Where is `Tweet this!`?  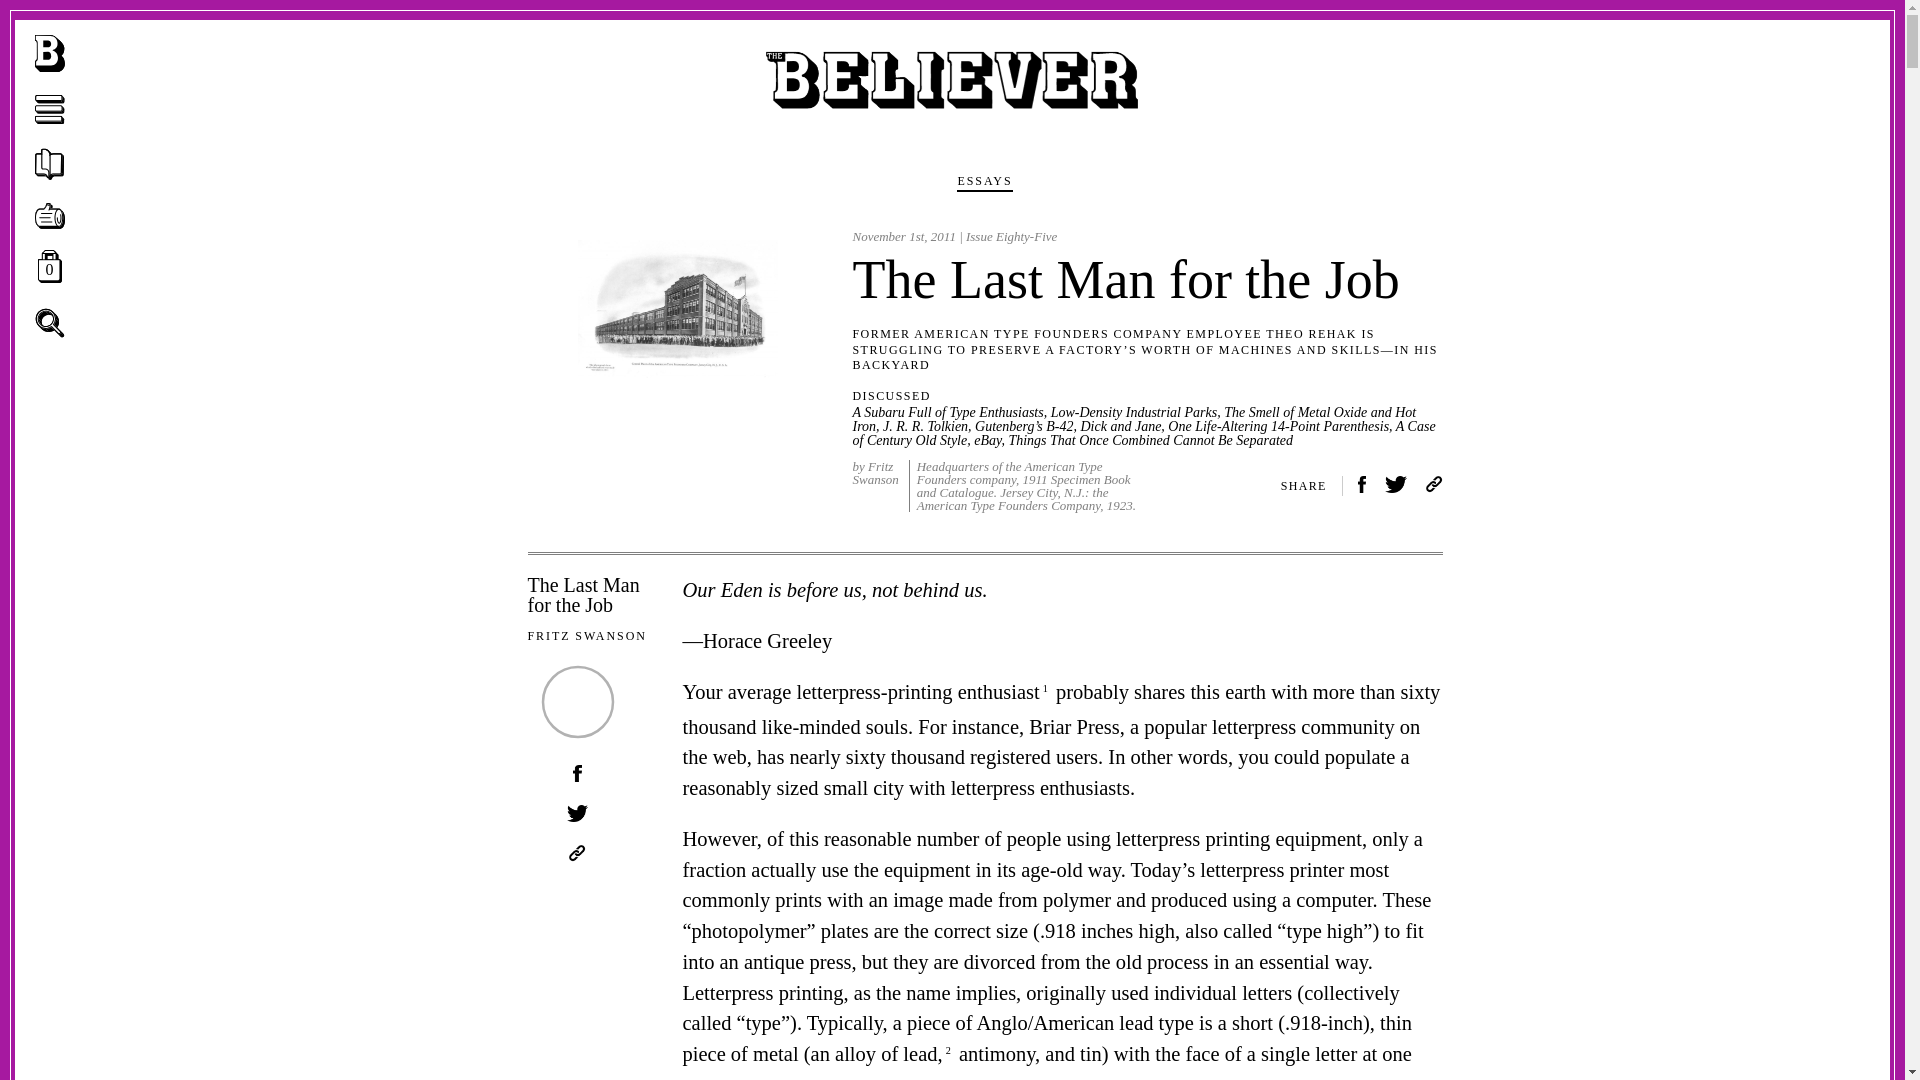
Tweet this! is located at coordinates (50, 324).